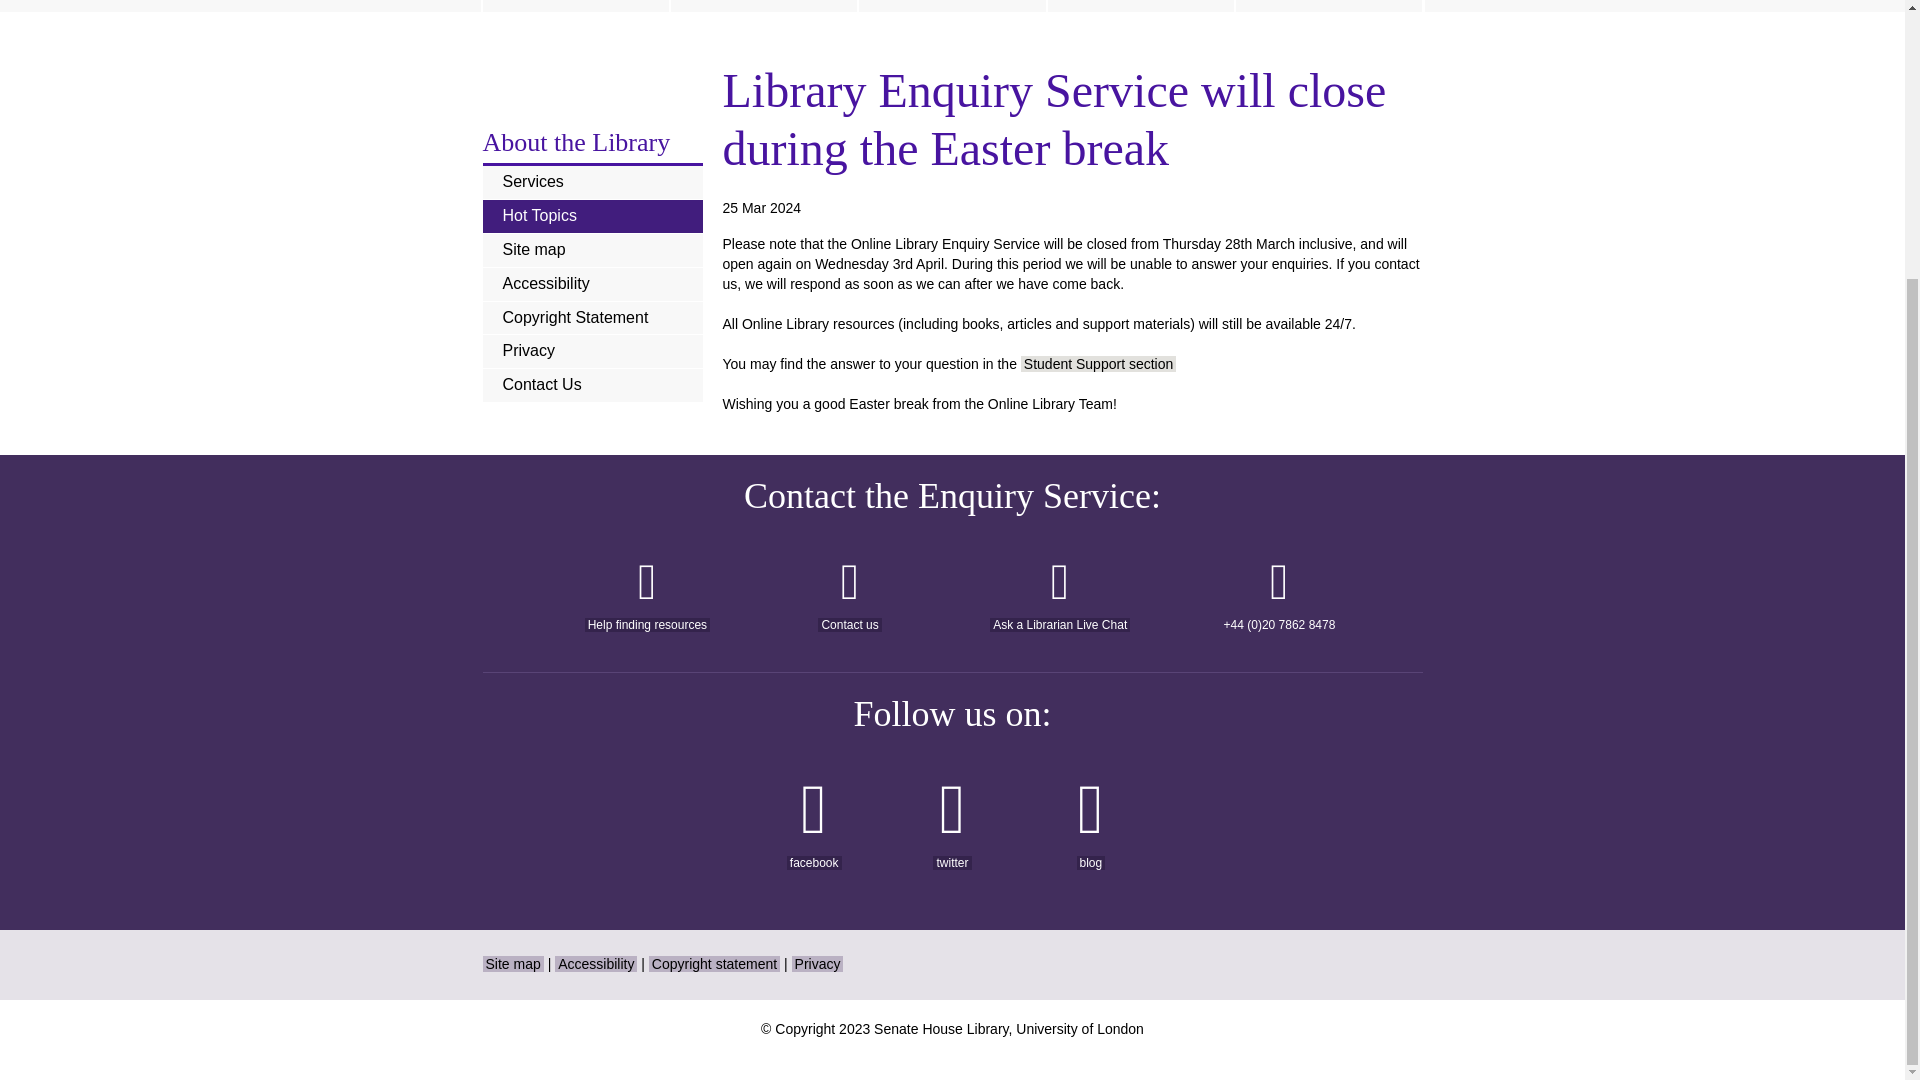  Describe the element at coordinates (592, 182) in the screenshot. I see `Services` at that location.